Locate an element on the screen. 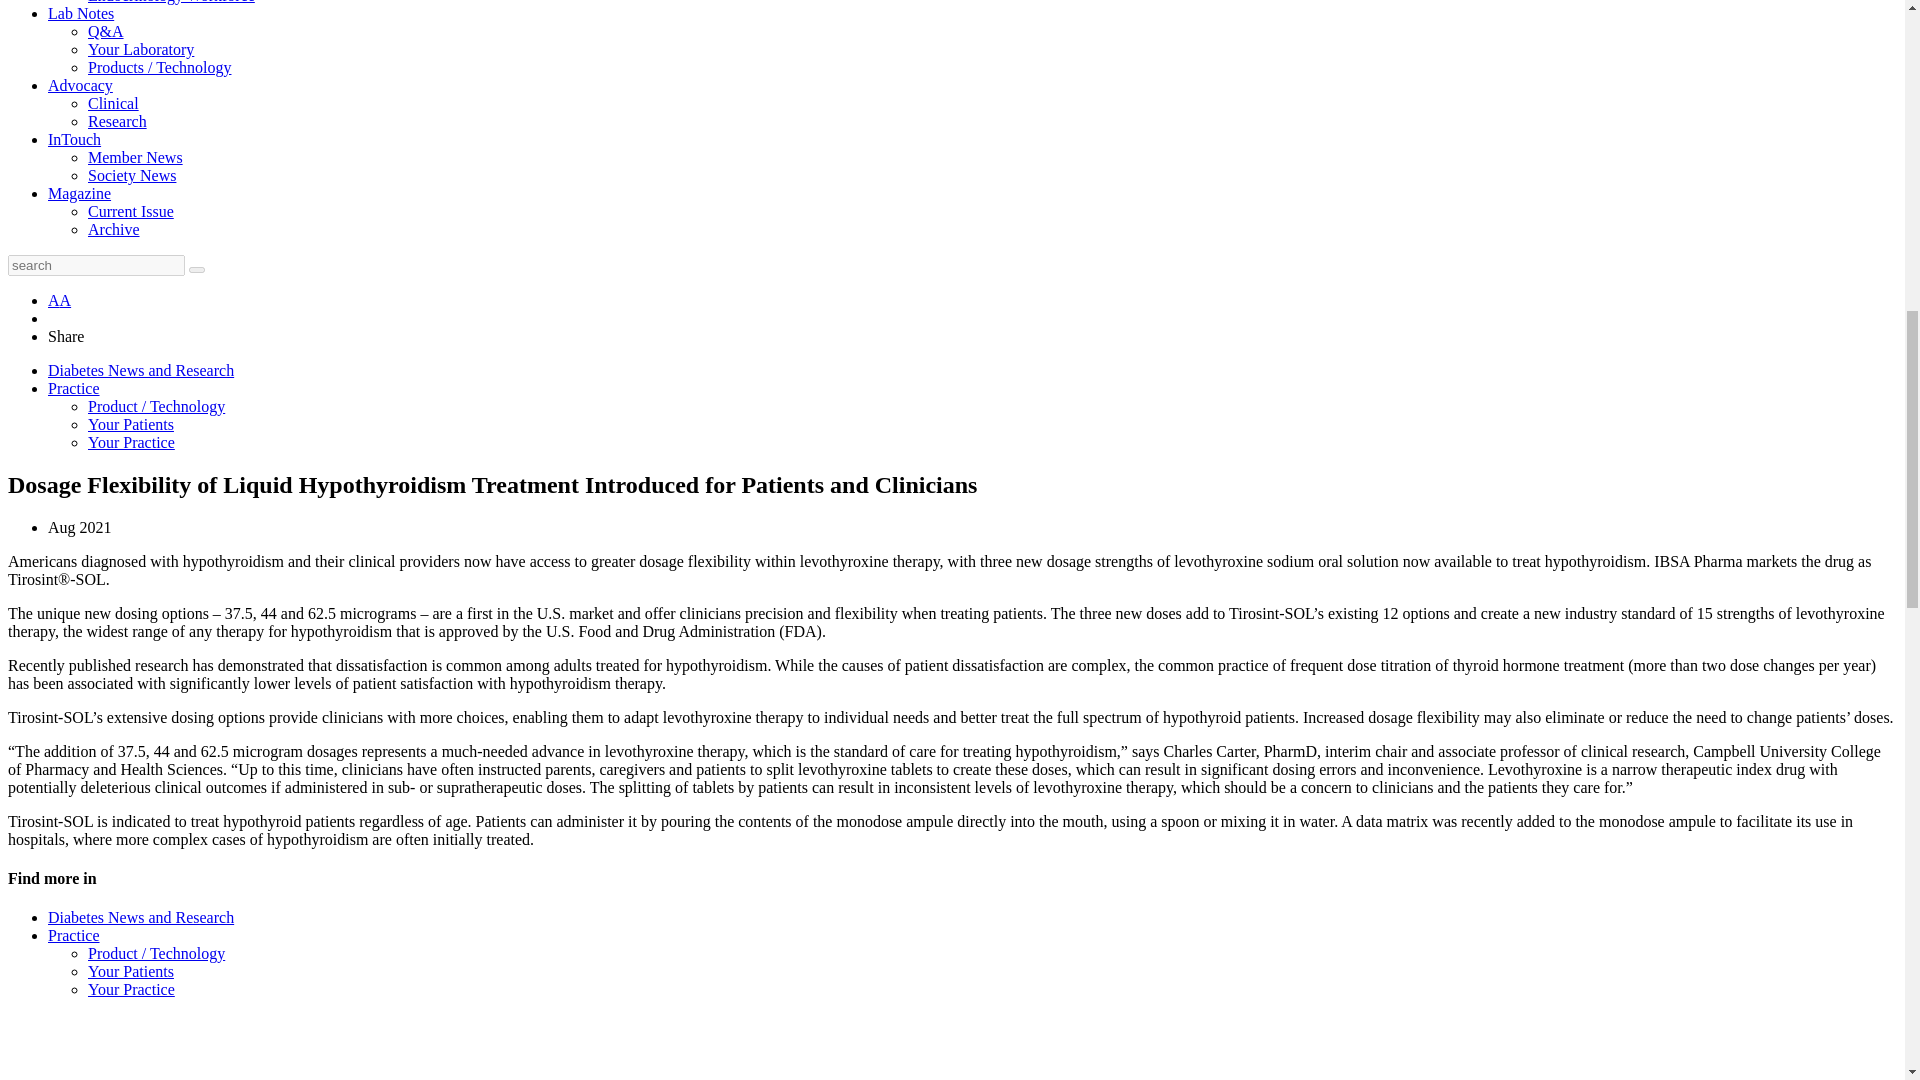  Your Laboratory is located at coordinates (140, 50).